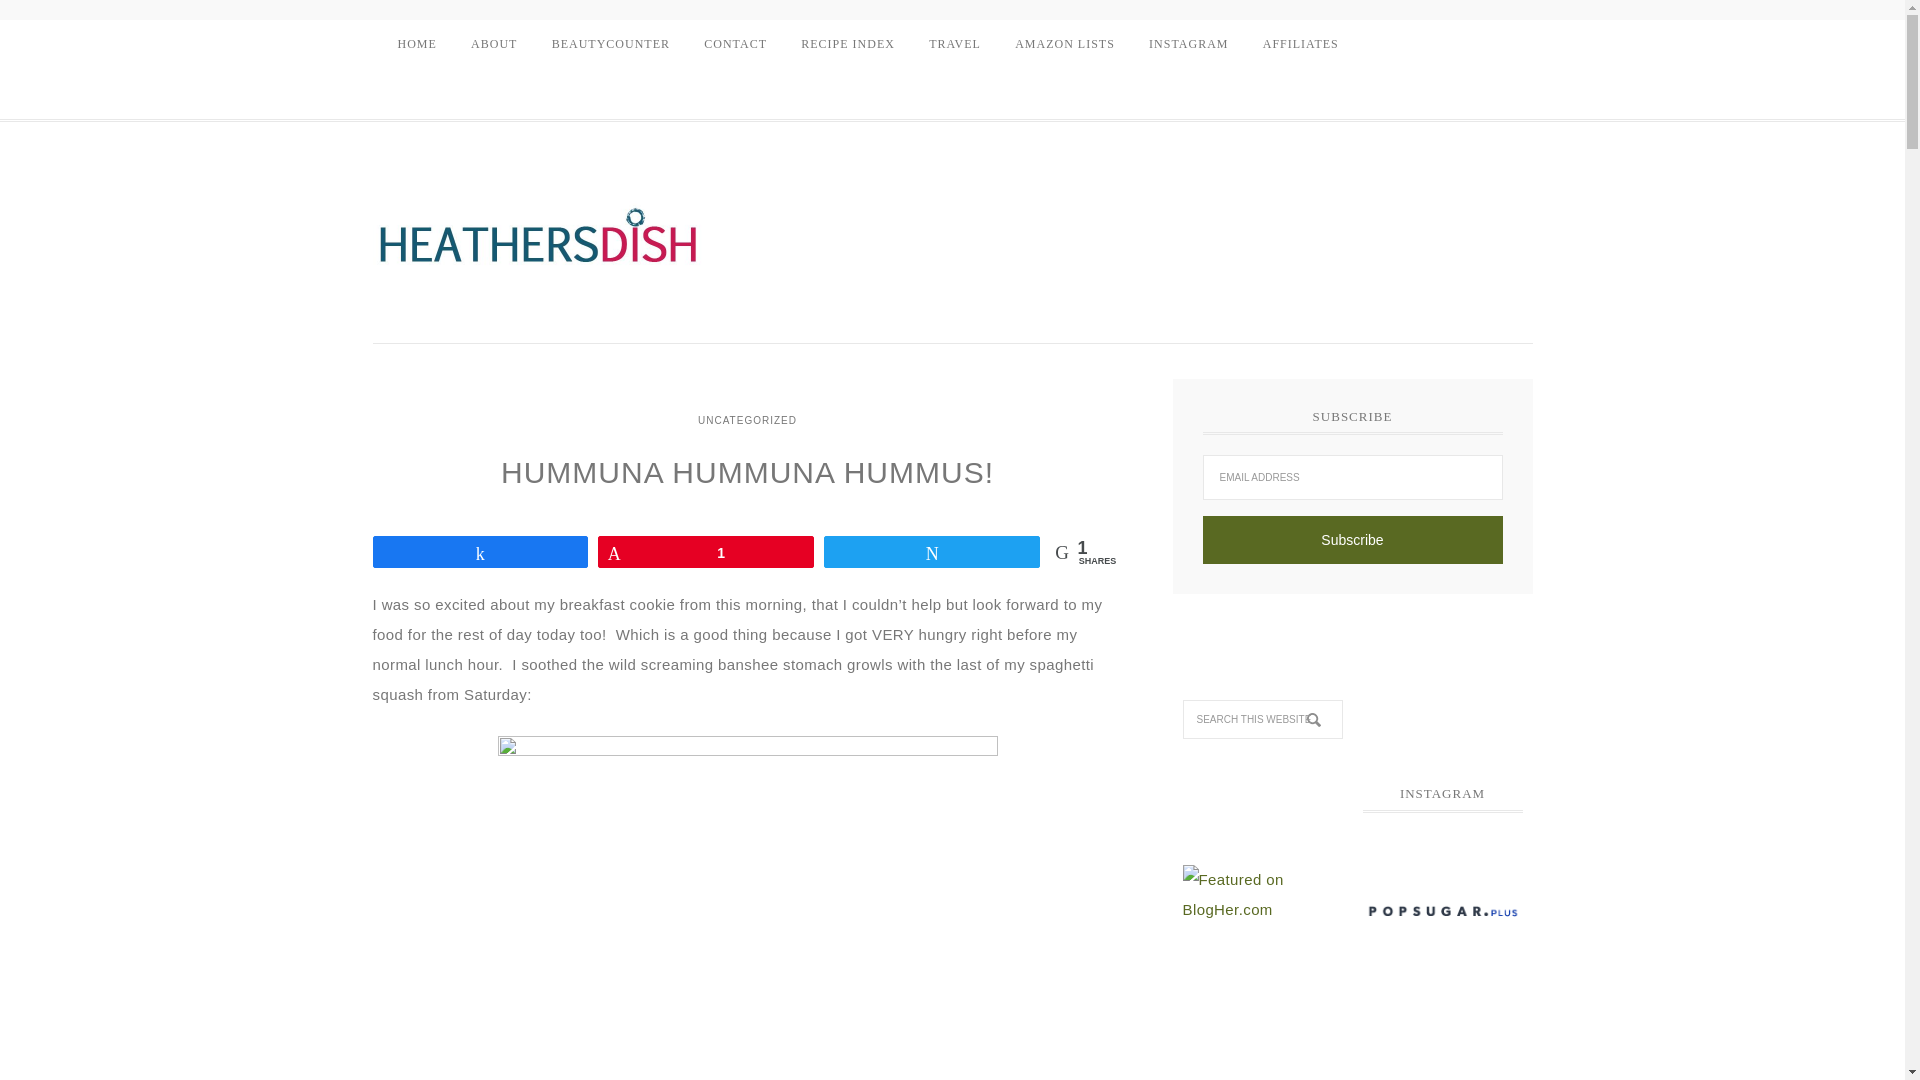 The height and width of the screenshot is (1080, 1920). I want to click on ABOUT, so click(494, 44).